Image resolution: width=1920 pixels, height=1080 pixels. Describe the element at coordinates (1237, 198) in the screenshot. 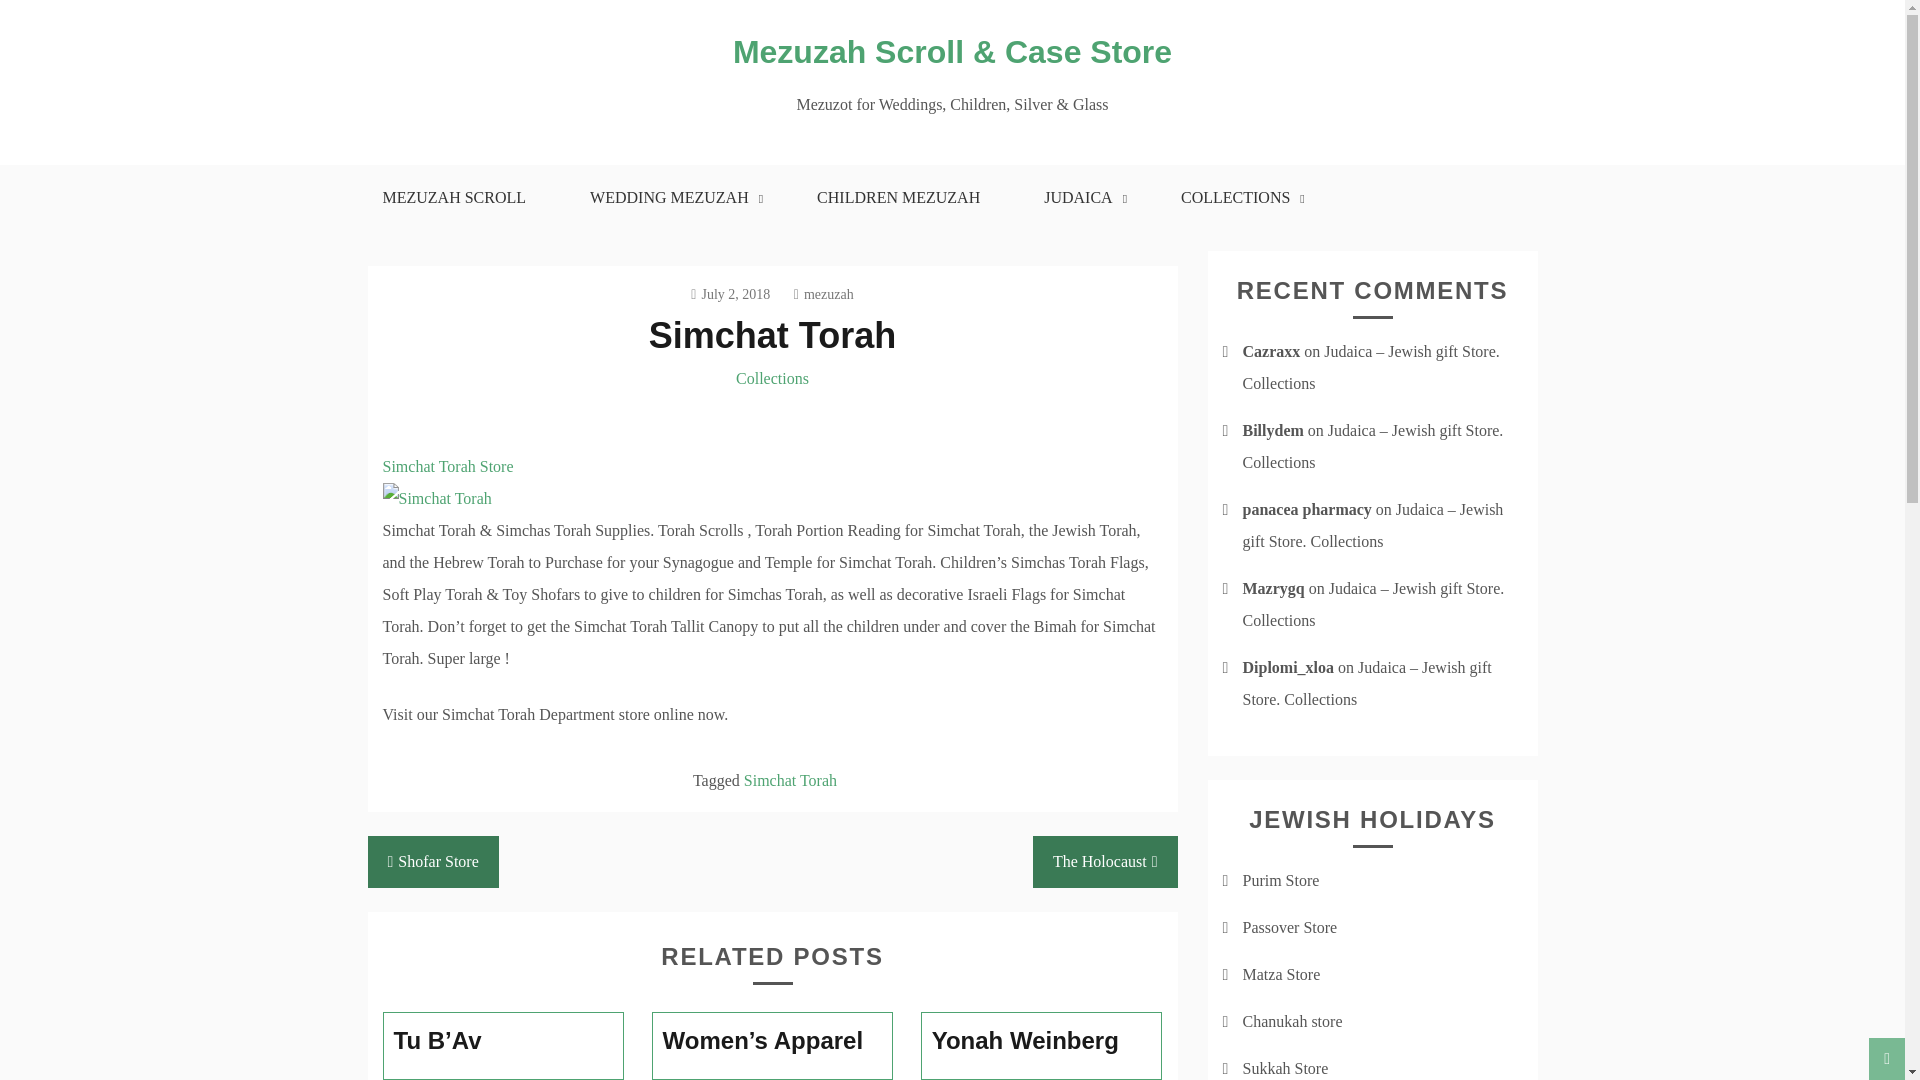

I see `COLLECTIONS` at that location.